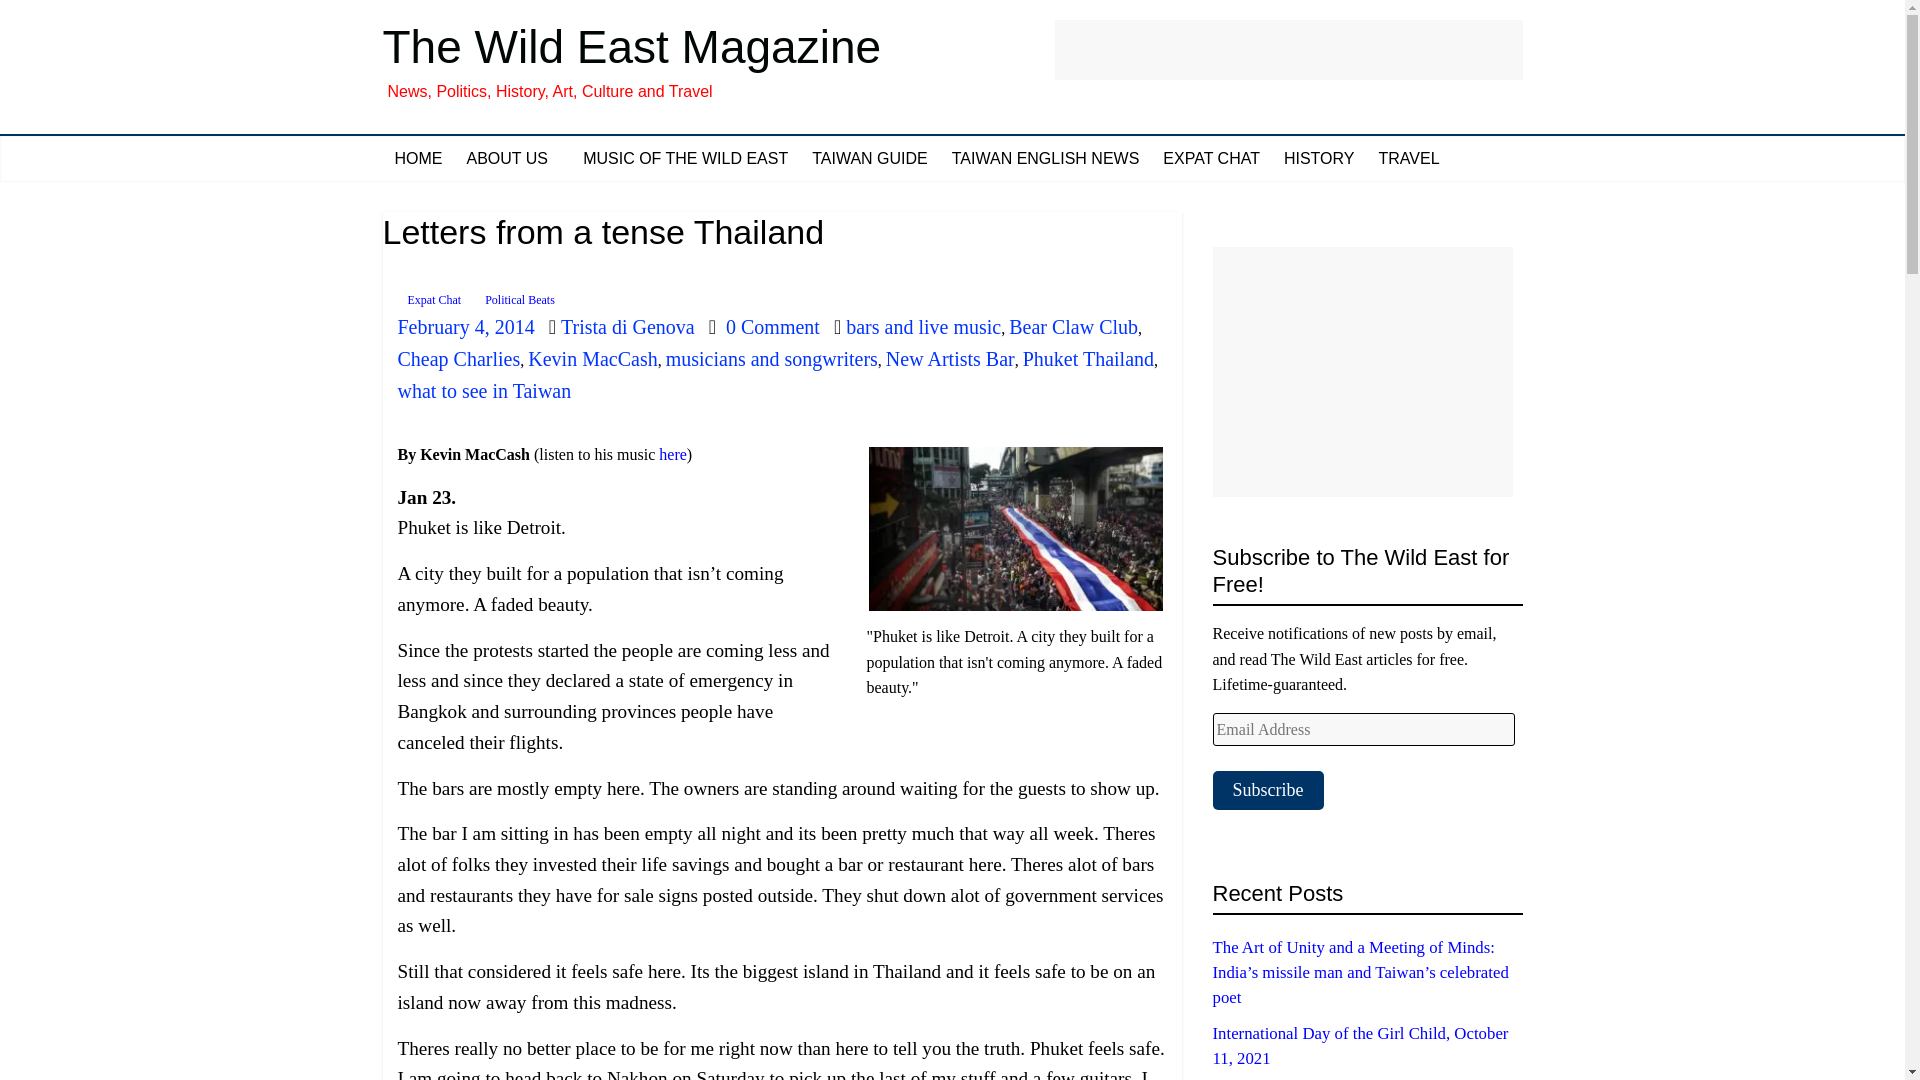 Image resolution: width=1920 pixels, height=1080 pixels. I want to click on bars and live music, so click(923, 327).